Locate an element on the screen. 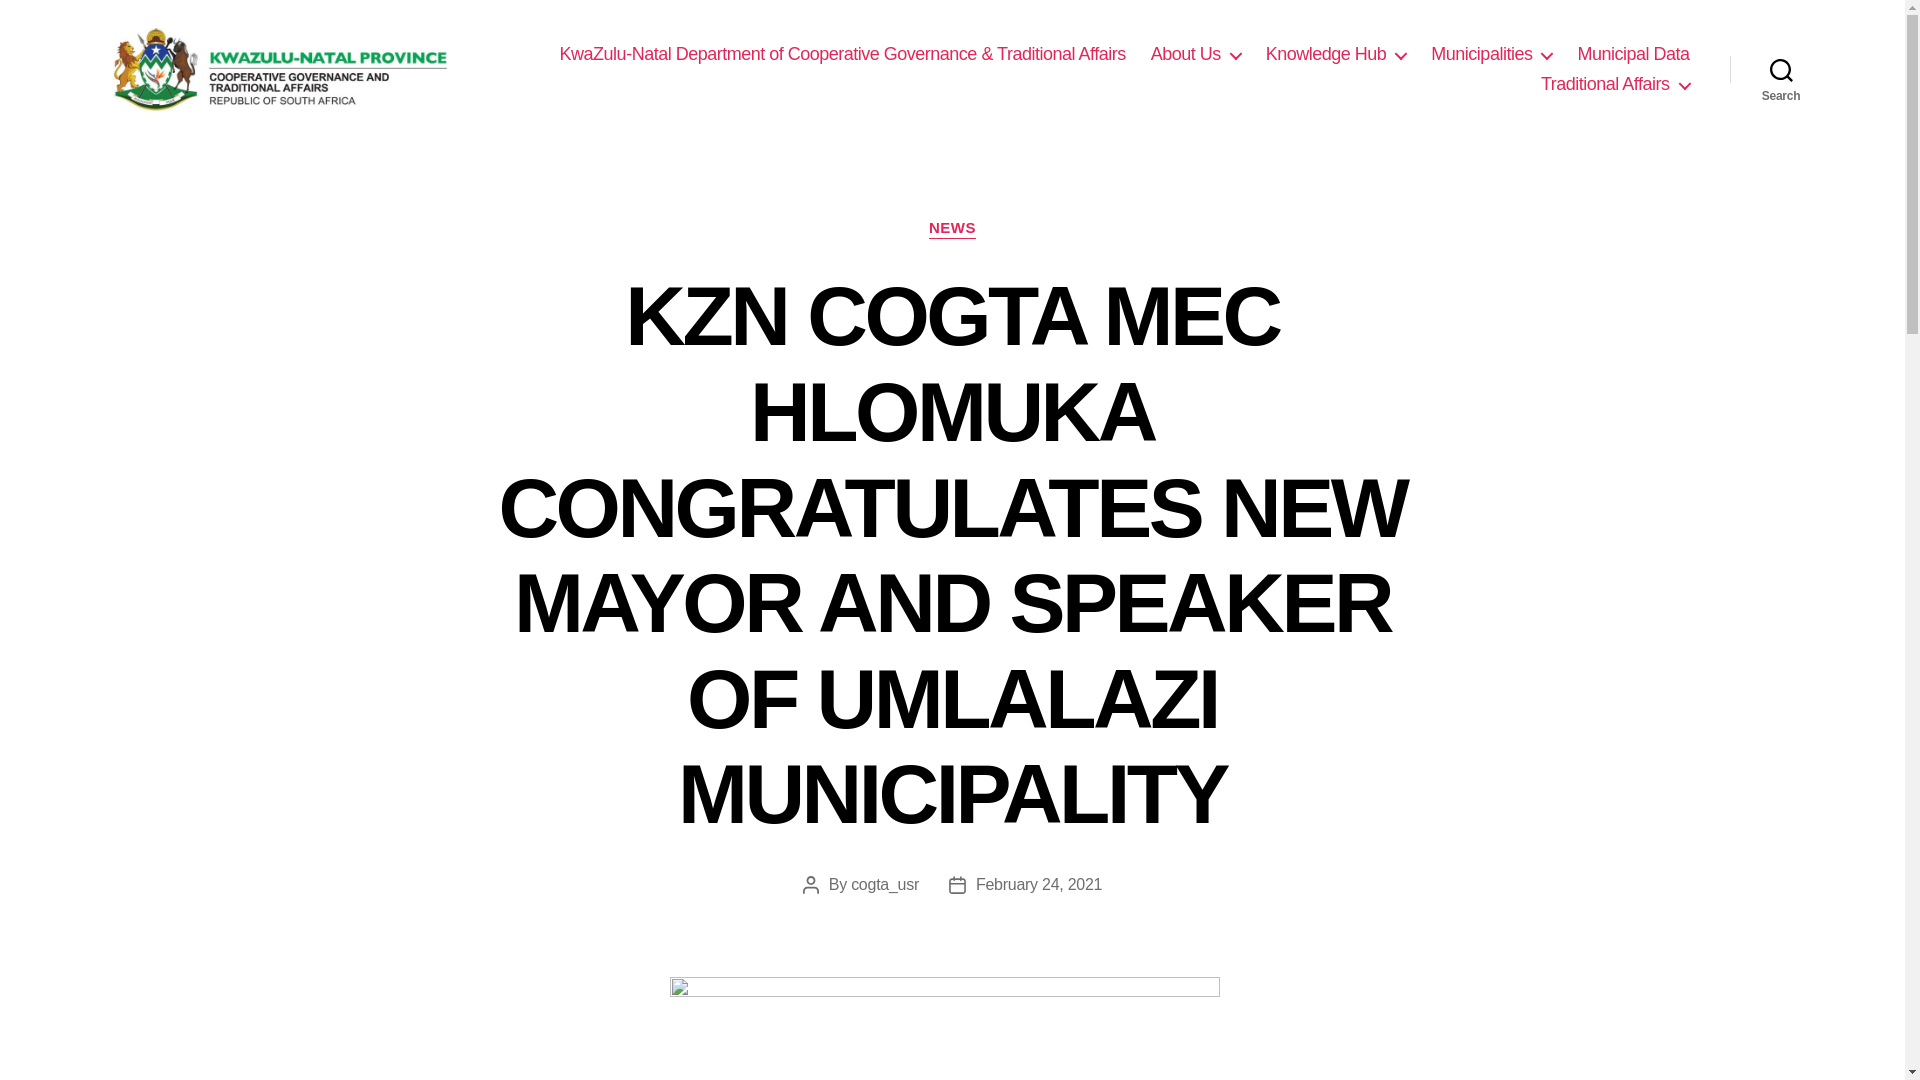 The width and height of the screenshot is (1920, 1080). Municipalities is located at coordinates (1490, 54).